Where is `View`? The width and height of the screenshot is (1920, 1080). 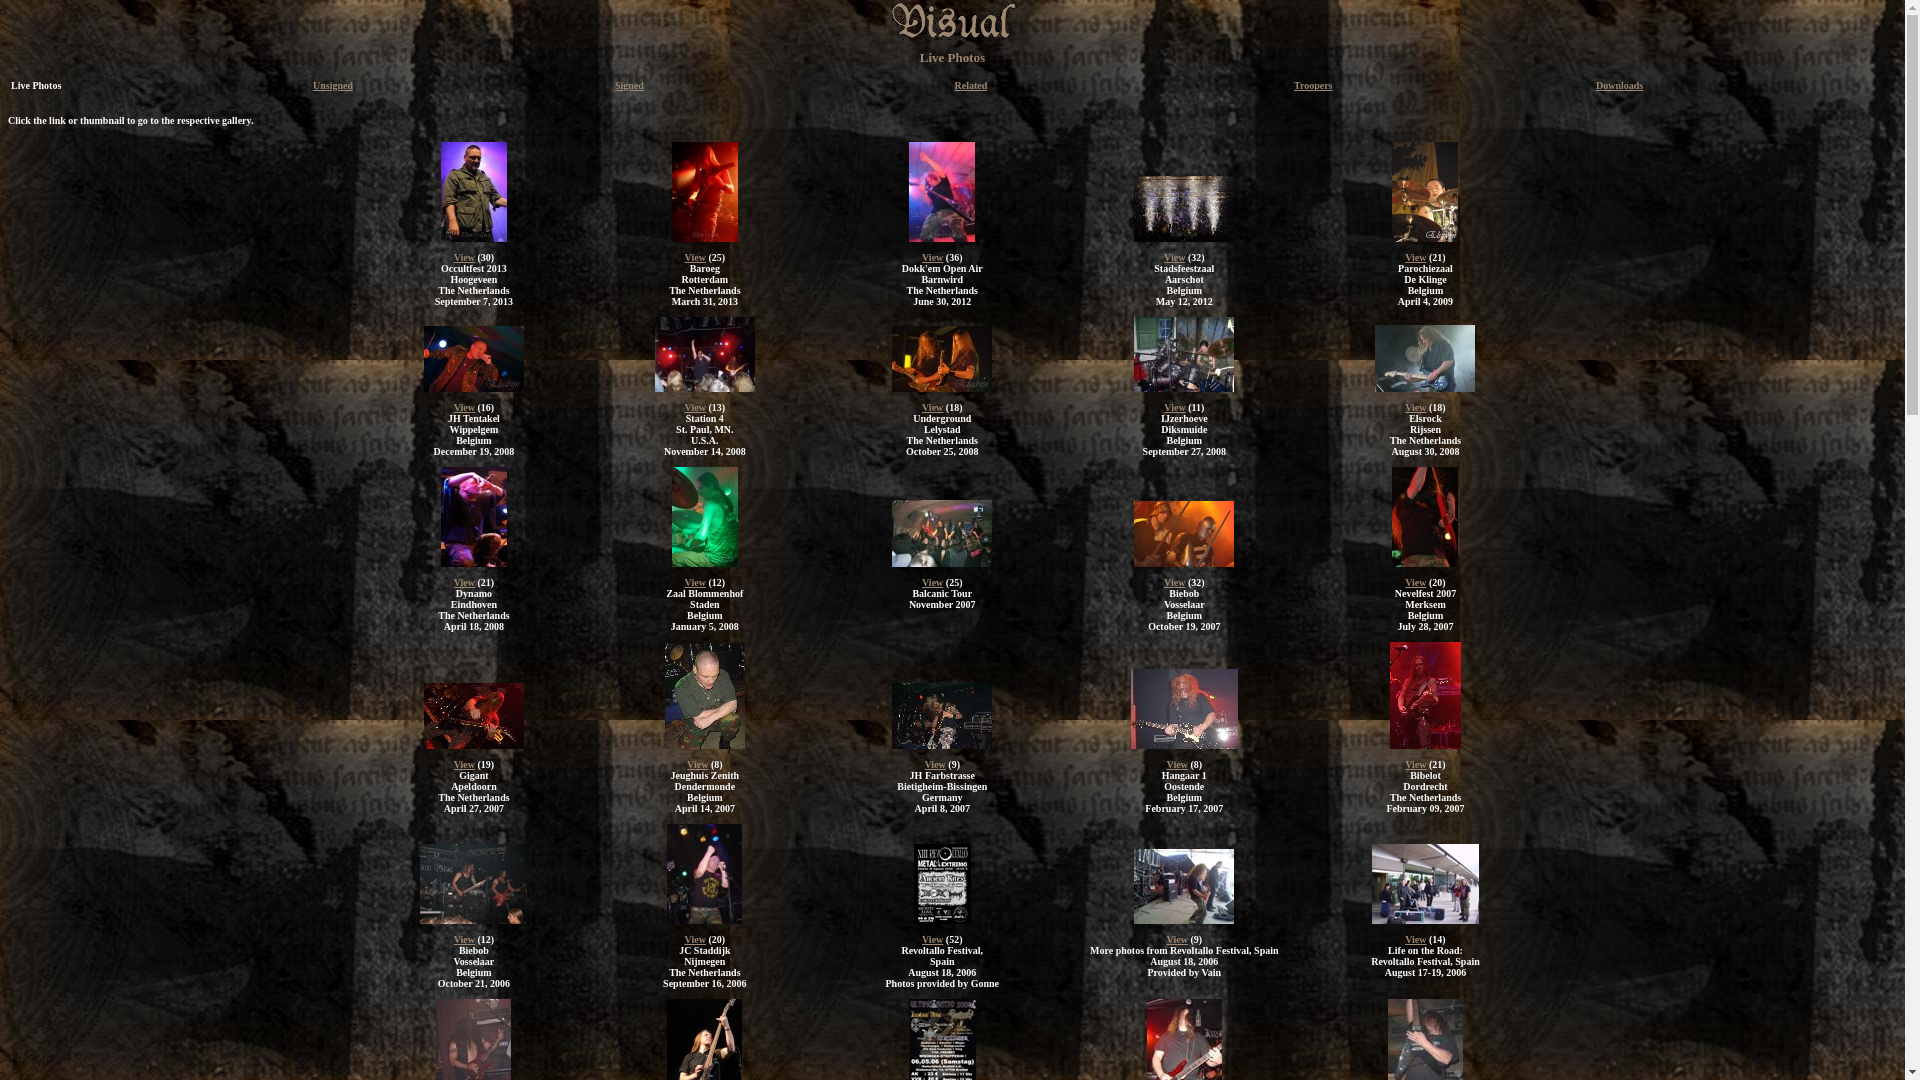
View is located at coordinates (932, 582).